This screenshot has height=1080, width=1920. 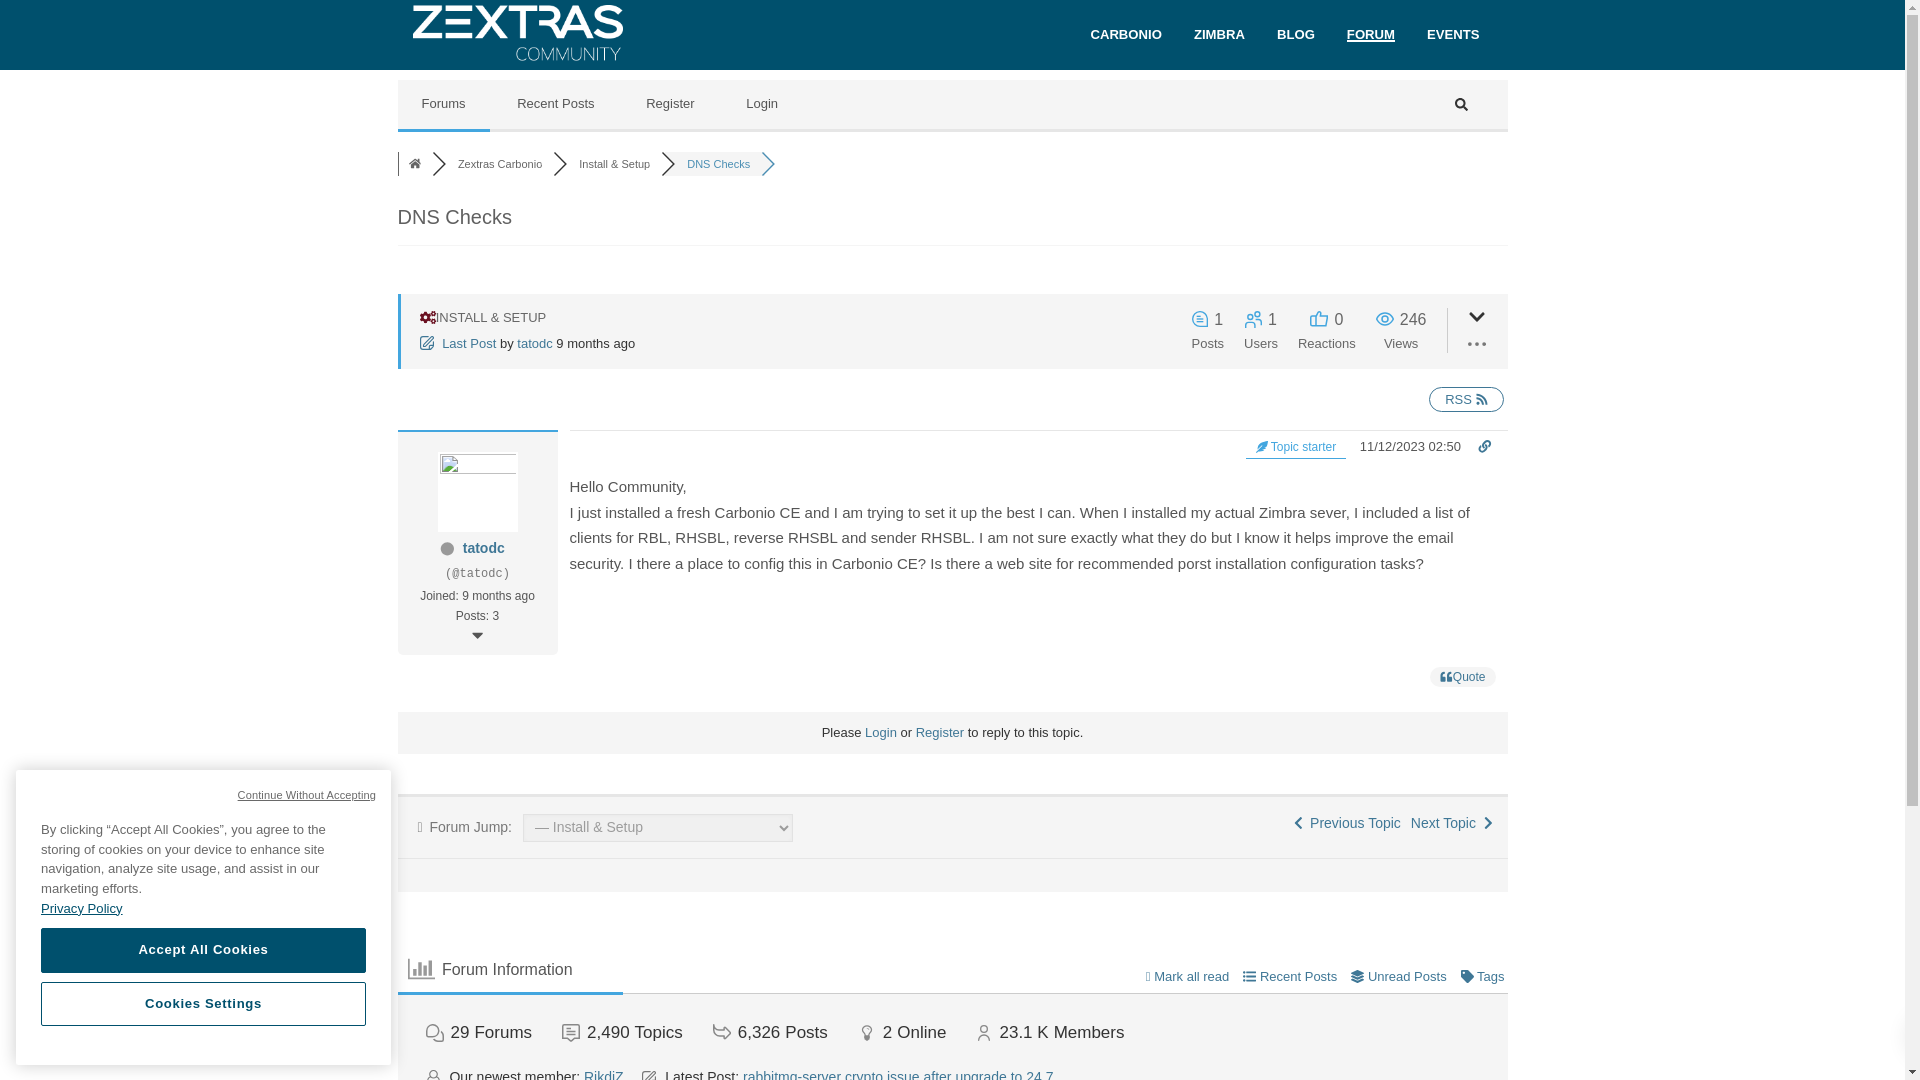 I want to click on ActiveSync not working, so click(x=1348, y=822).